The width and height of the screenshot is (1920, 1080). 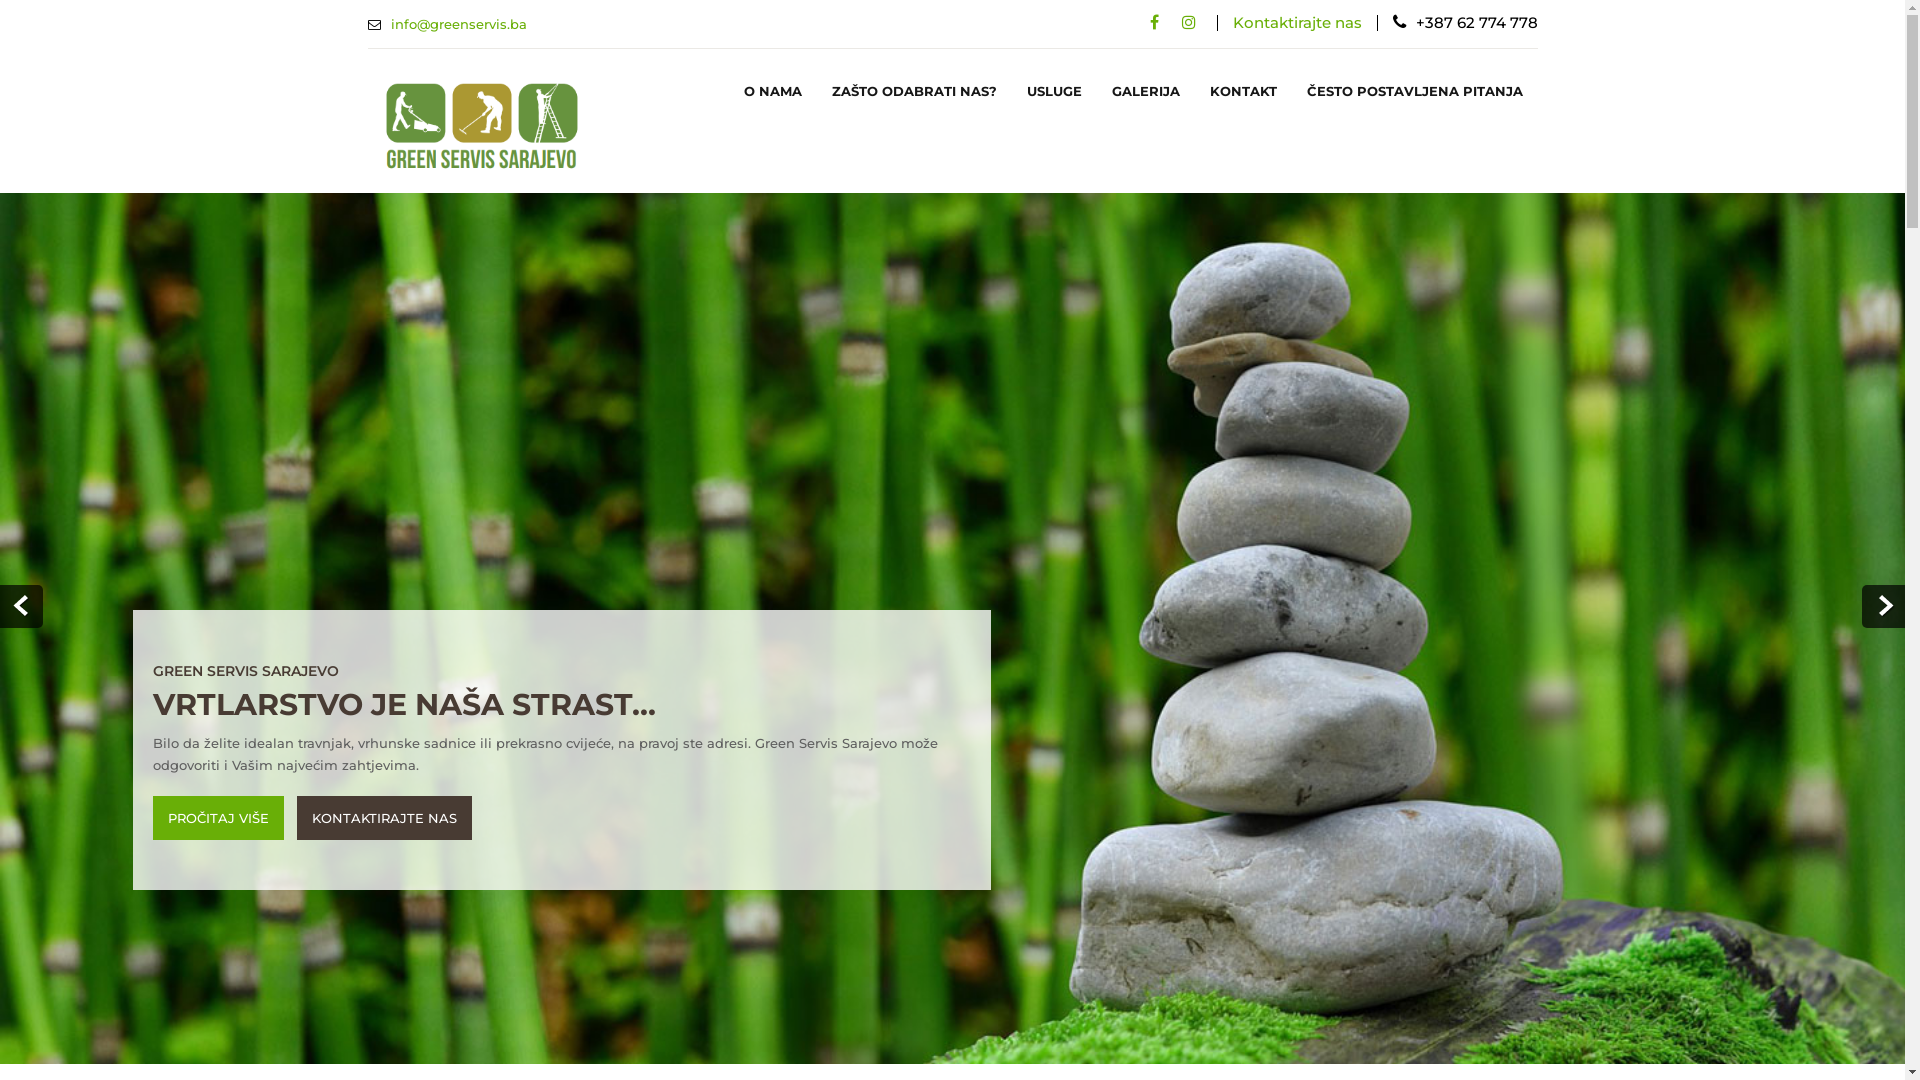 What do you see at coordinates (772, 92) in the screenshot?
I see `O NAMA` at bounding box center [772, 92].